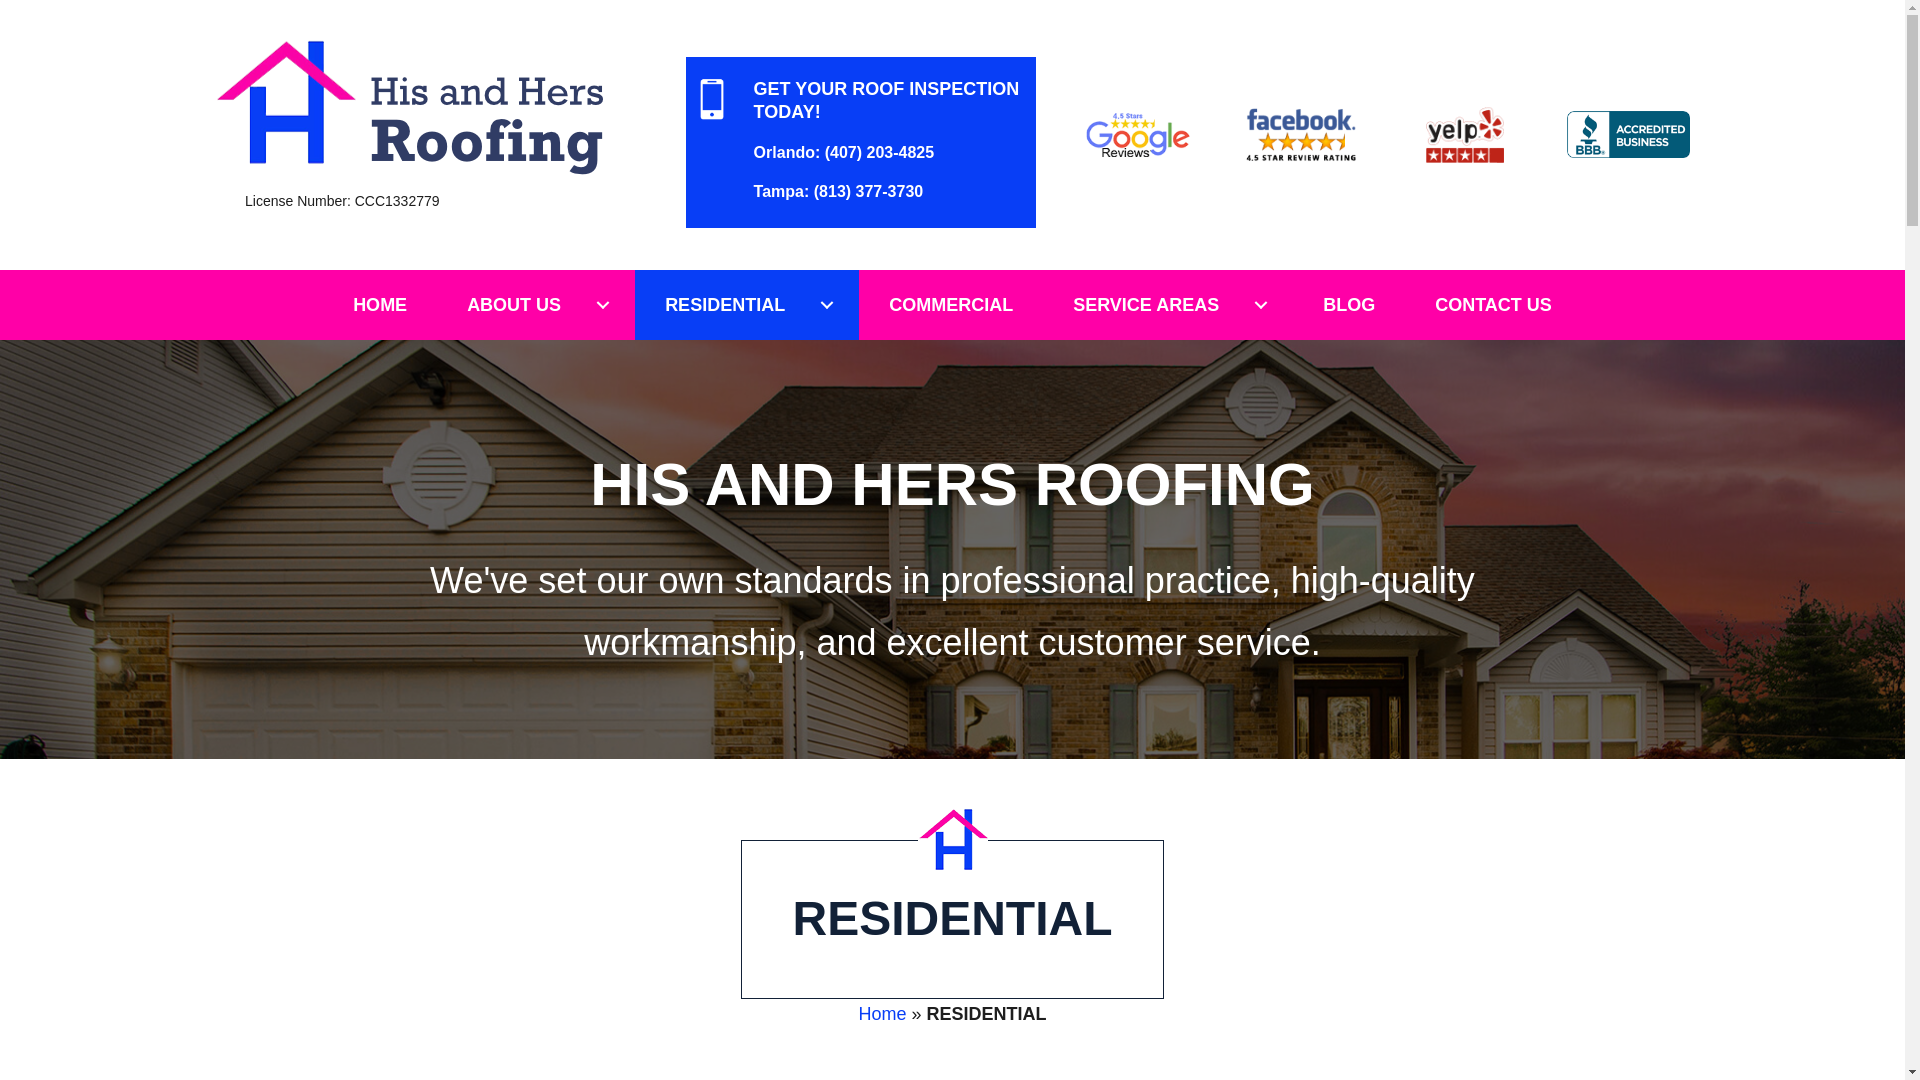 The height and width of the screenshot is (1080, 1920). What do you see at coordinates (1494, 306) in the screenshot?
I see `CONTACT US` at bounding box center [1494, 306].